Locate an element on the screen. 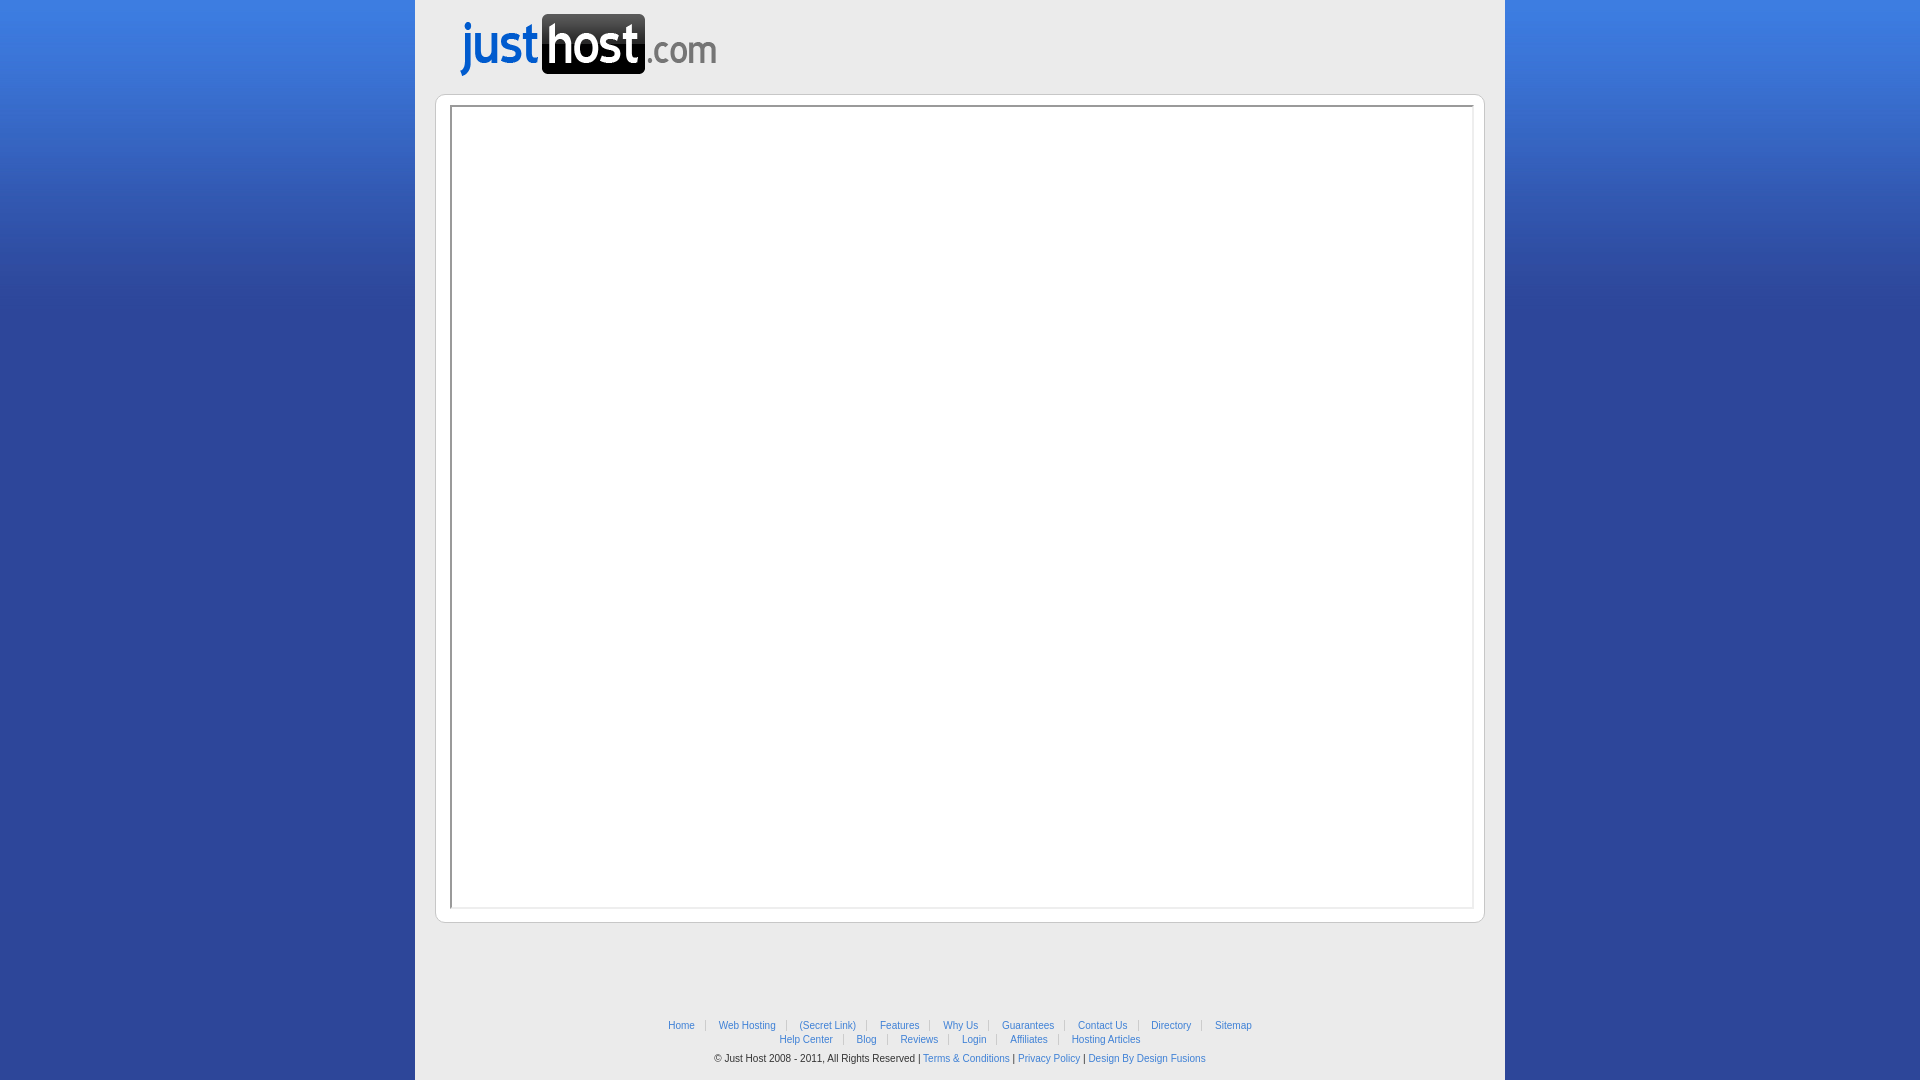 This screenshot has width=1920, height=1080. Privacy Policy is located at coordinates (1048, 1058).